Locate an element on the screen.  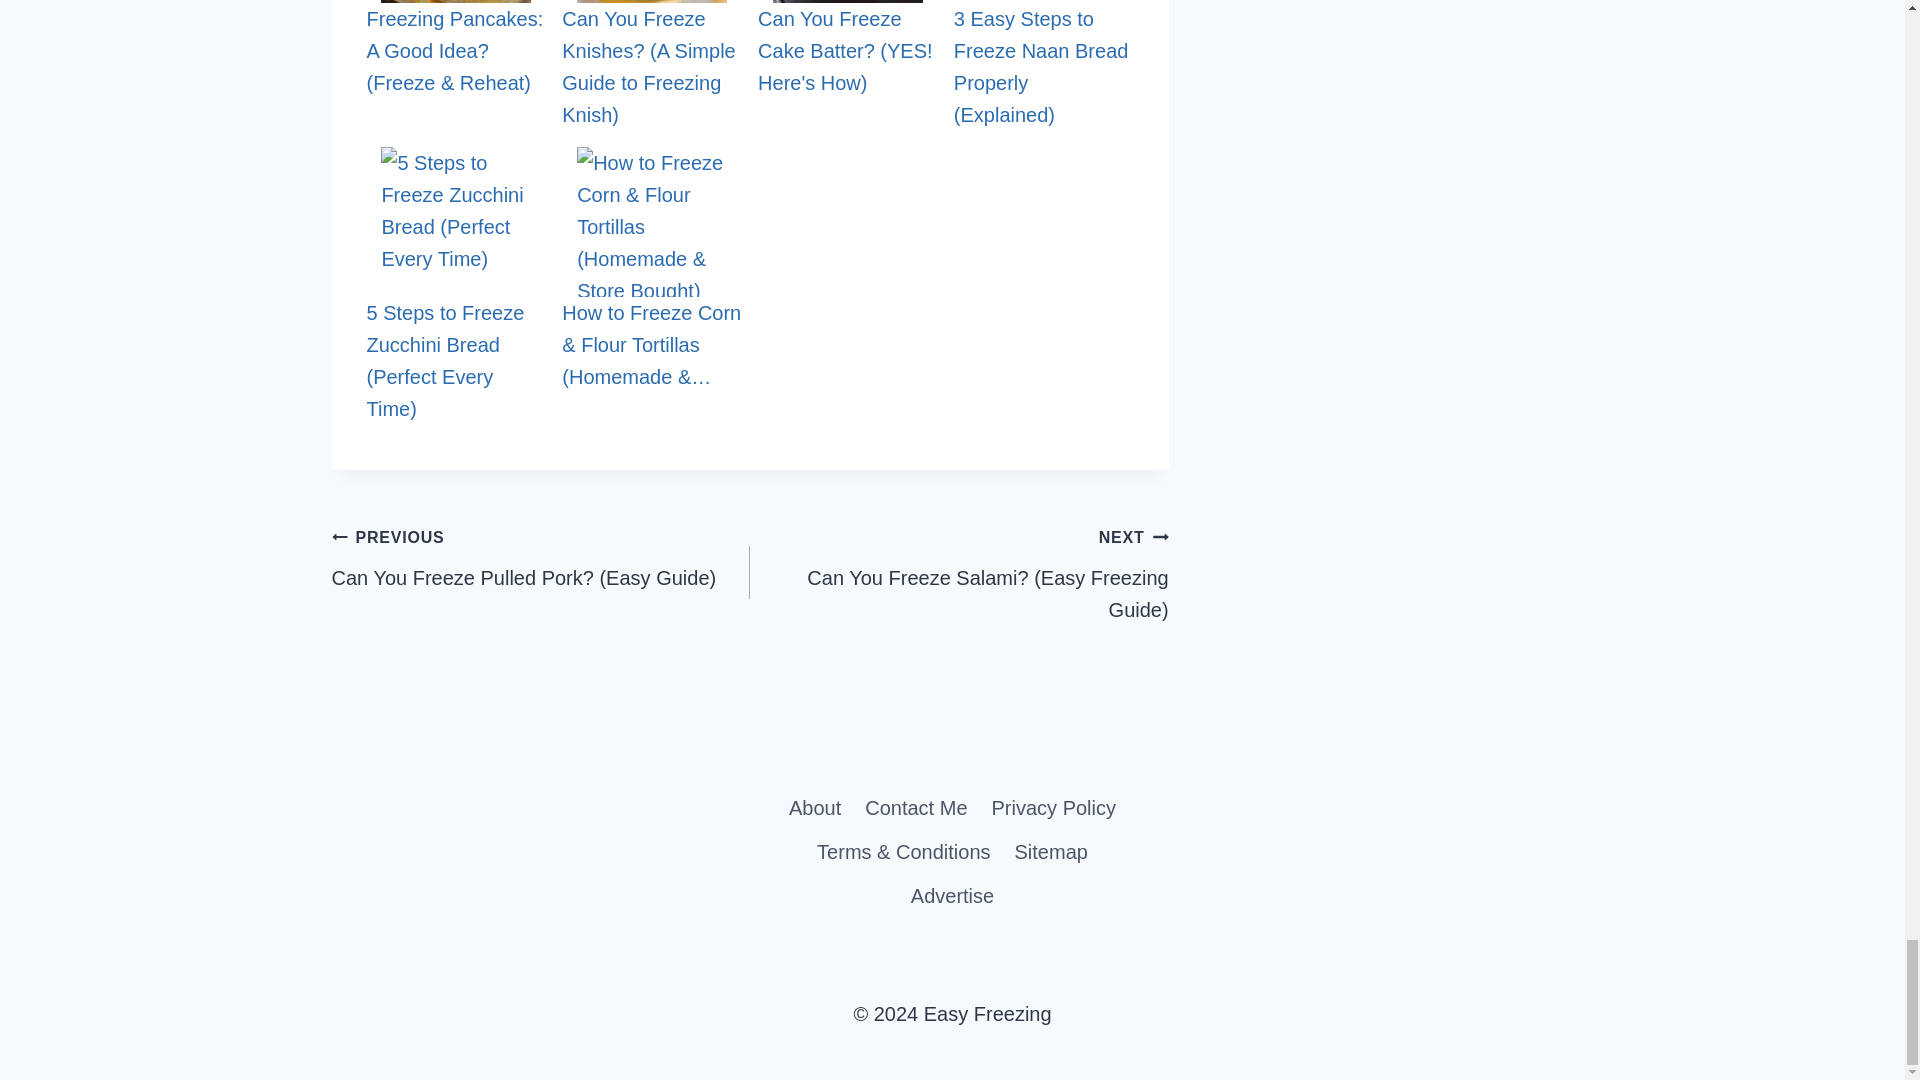
Contact Me is located at coordinates (916, 808).